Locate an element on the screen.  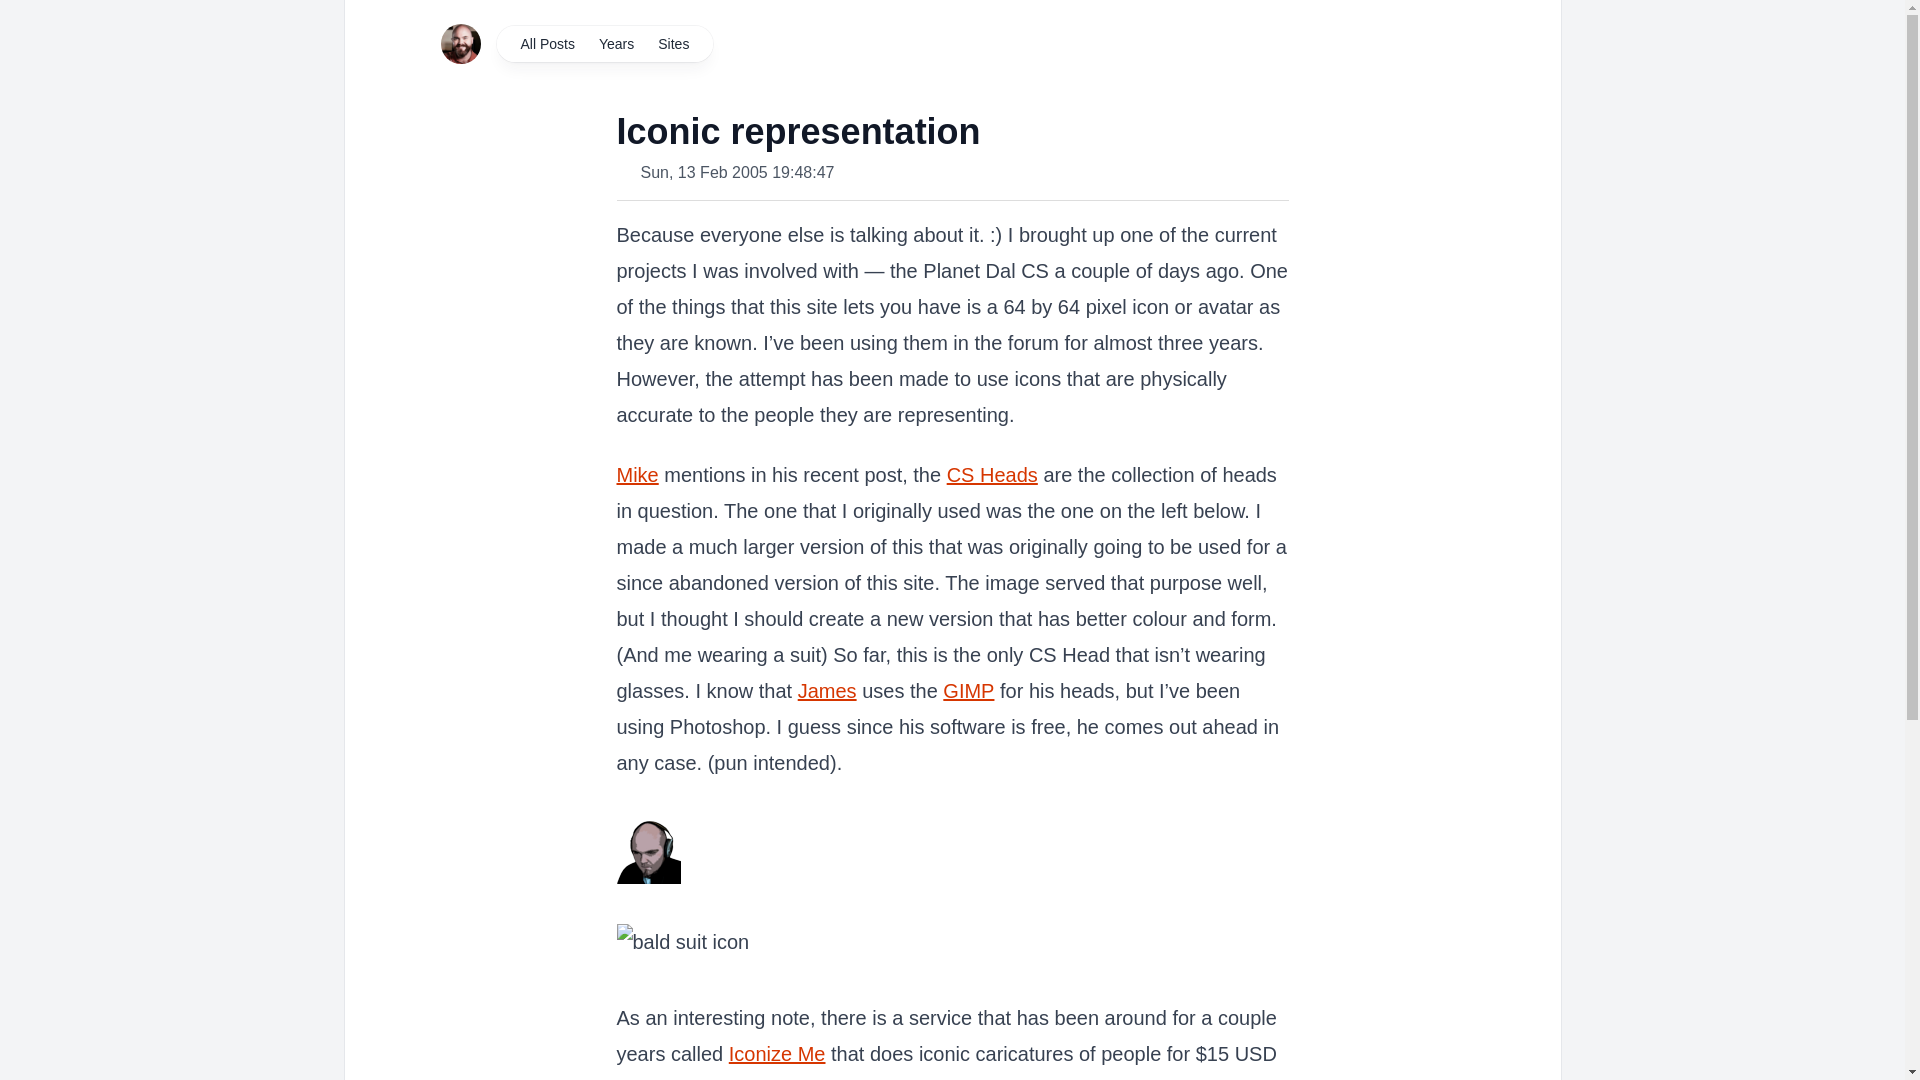
Sites is located at coordinates (672, 43).